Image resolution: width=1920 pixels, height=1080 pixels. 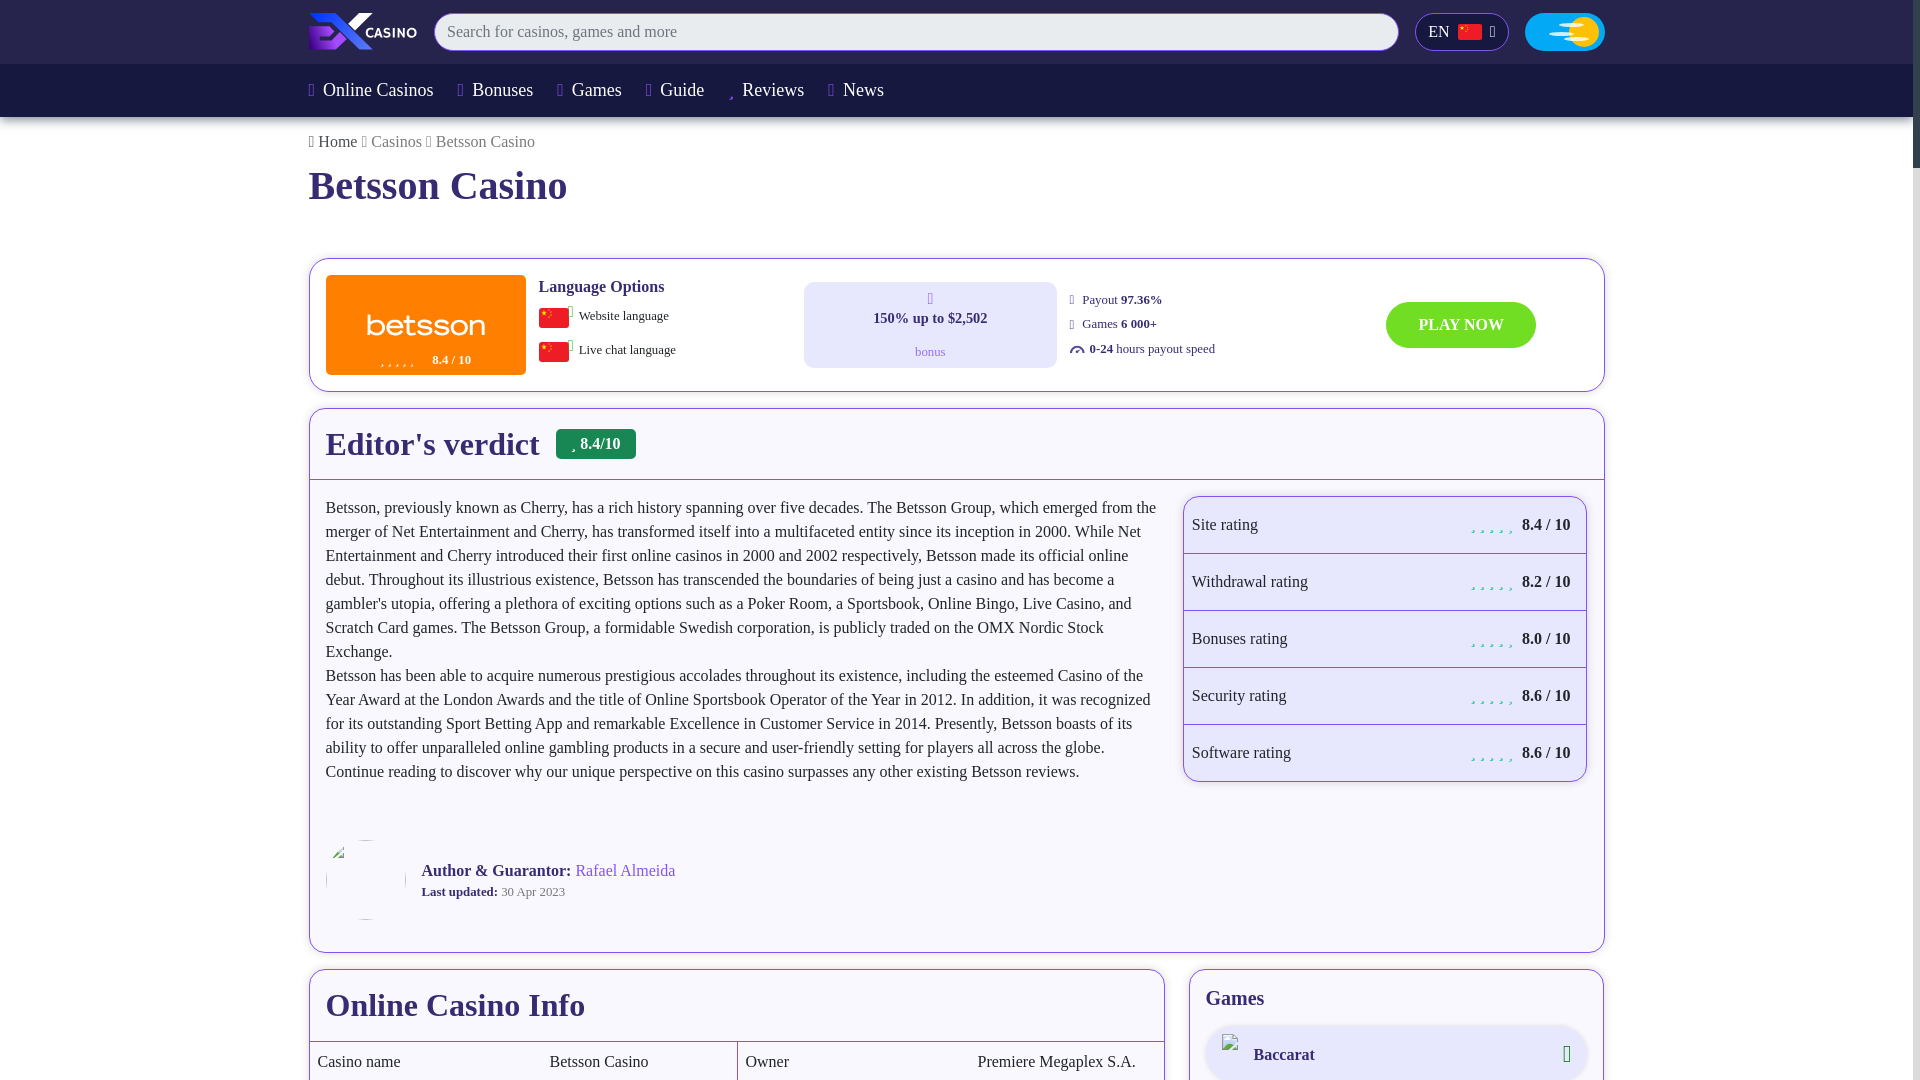 What do you see at coordinates (370, 90) in the screenshot?
I see `Online Casinos` at bounding box center [370, 90].